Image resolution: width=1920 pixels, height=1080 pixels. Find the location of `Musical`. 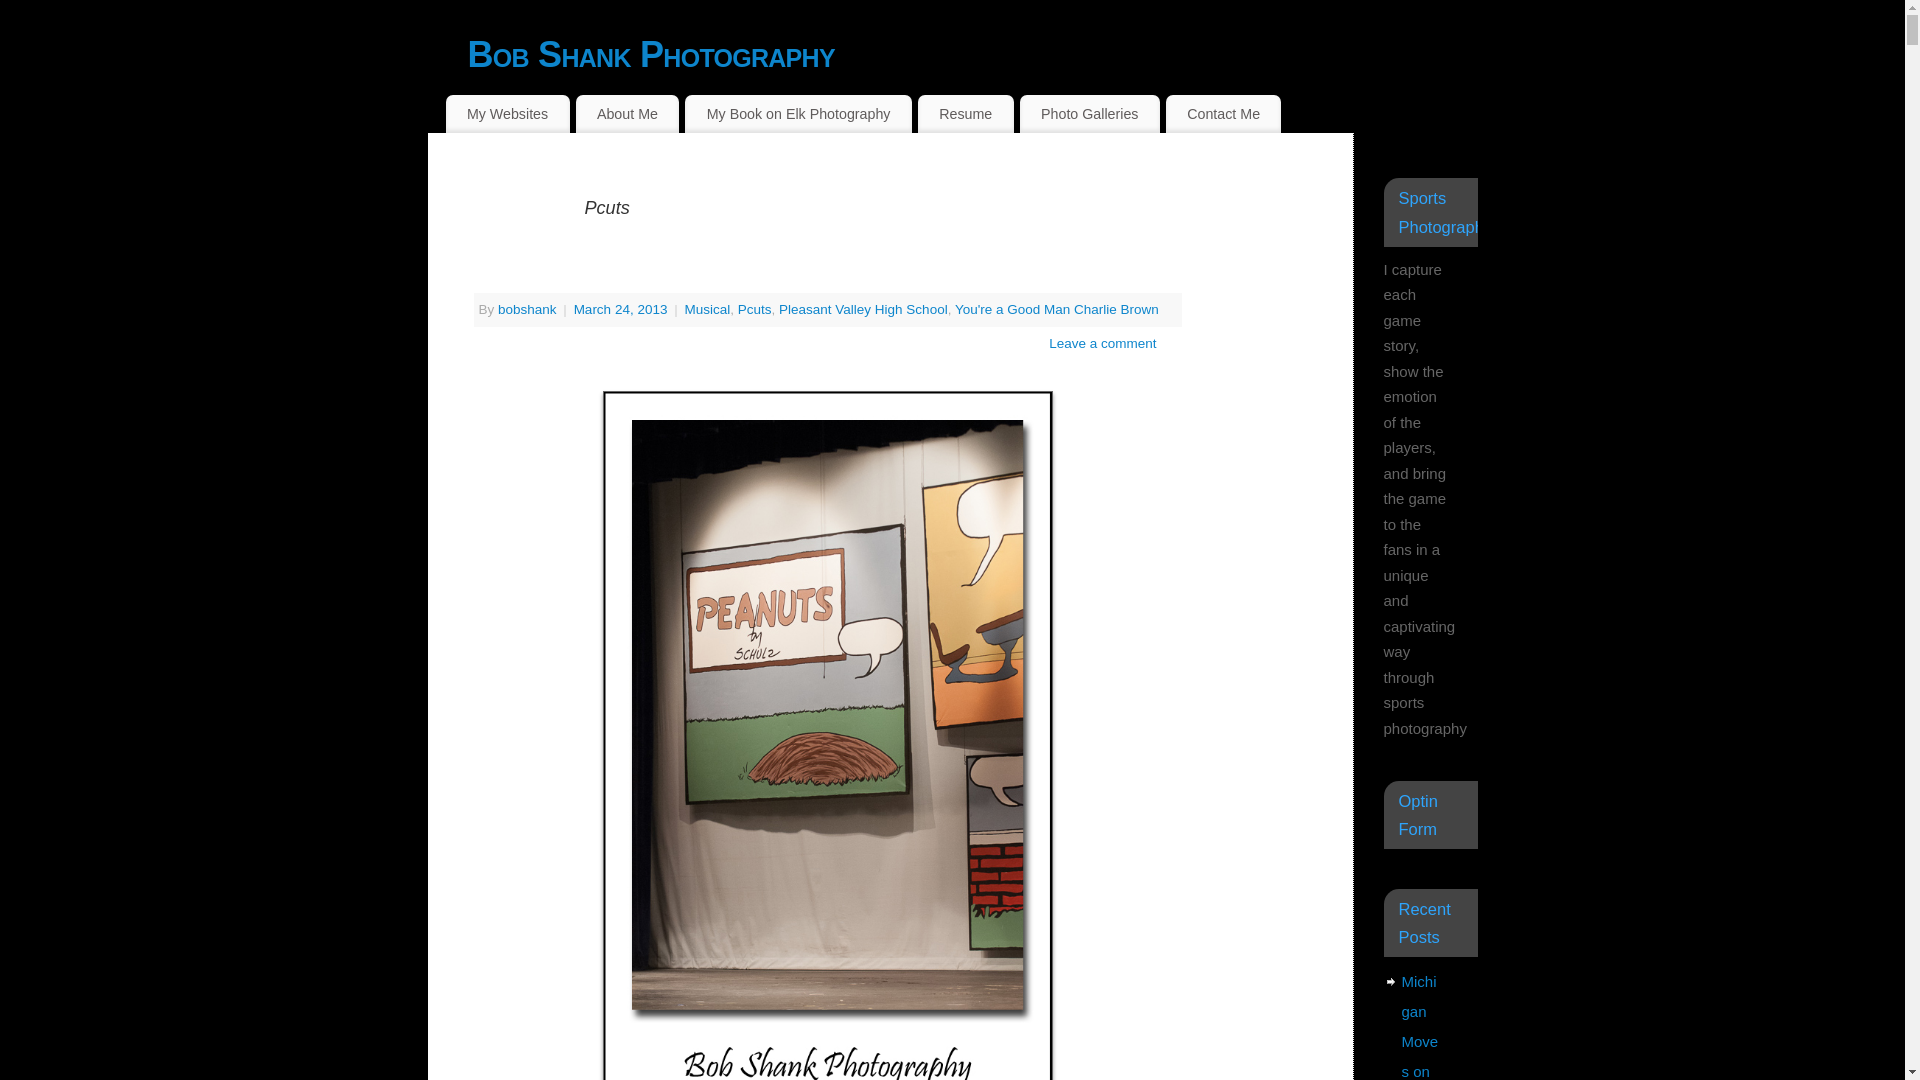

Musical is located at coordinates (706, 310).